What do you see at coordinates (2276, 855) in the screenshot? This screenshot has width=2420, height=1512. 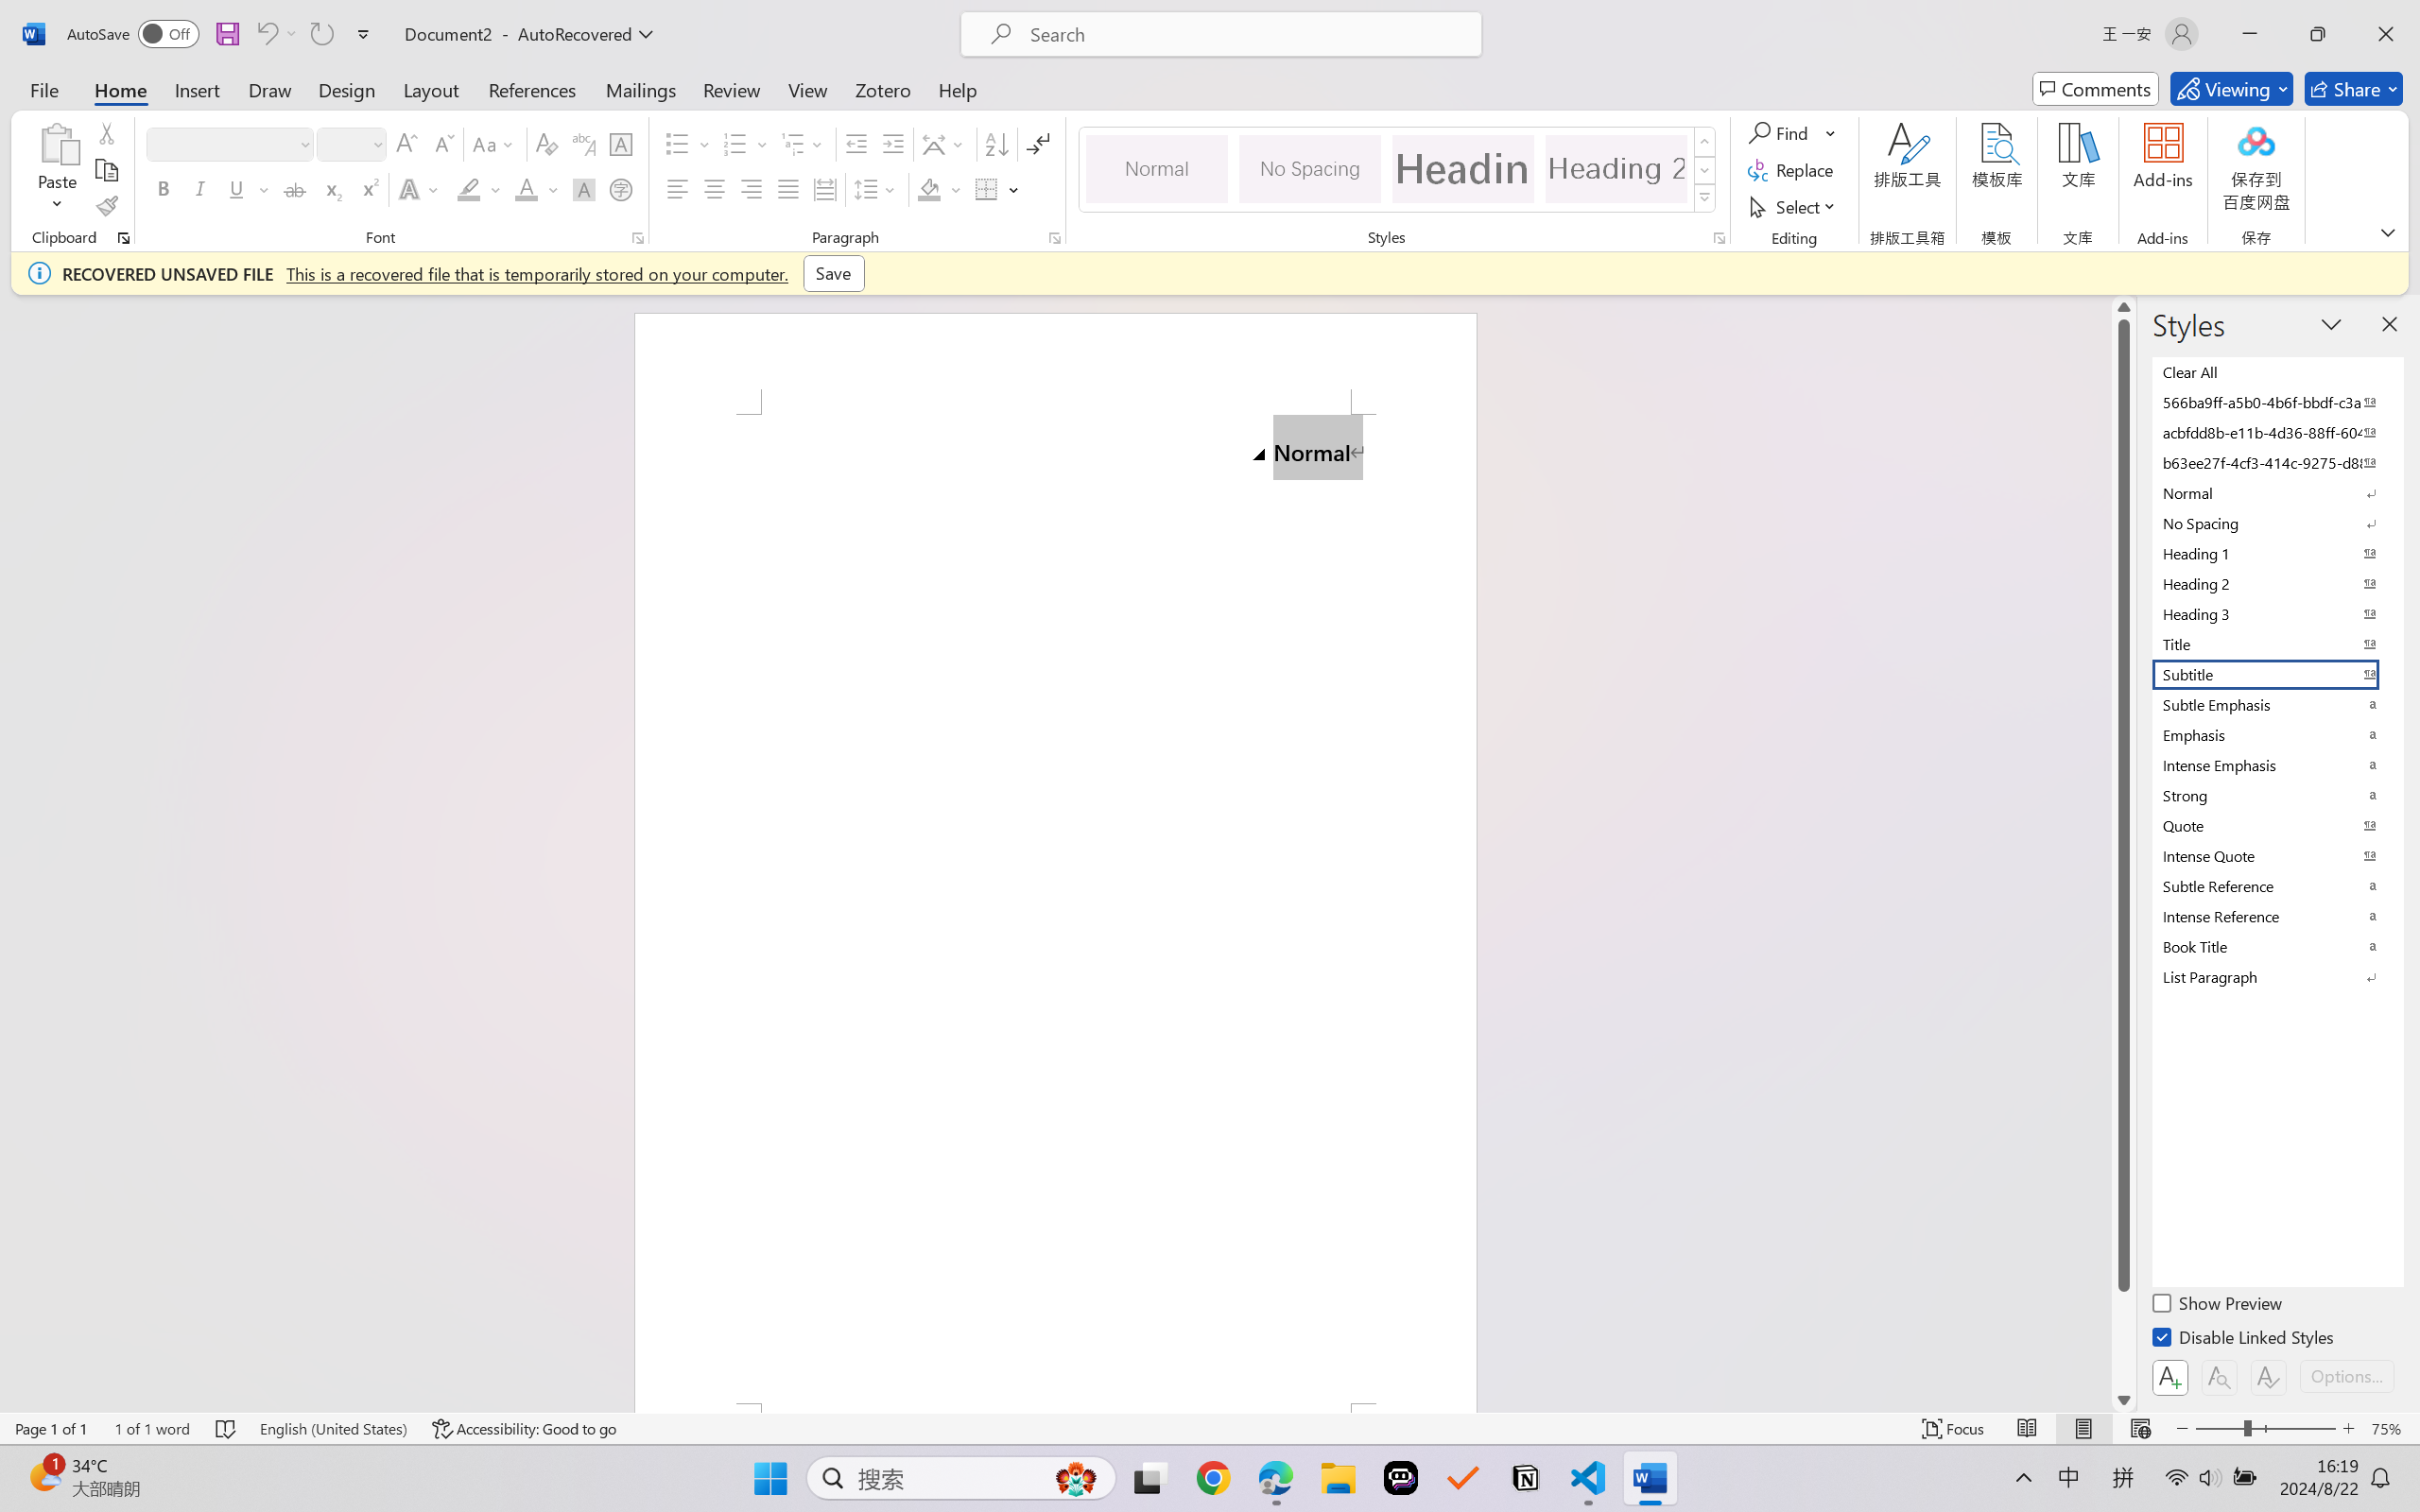 I see `Intense Quote` at bounding box center [2276, 855].